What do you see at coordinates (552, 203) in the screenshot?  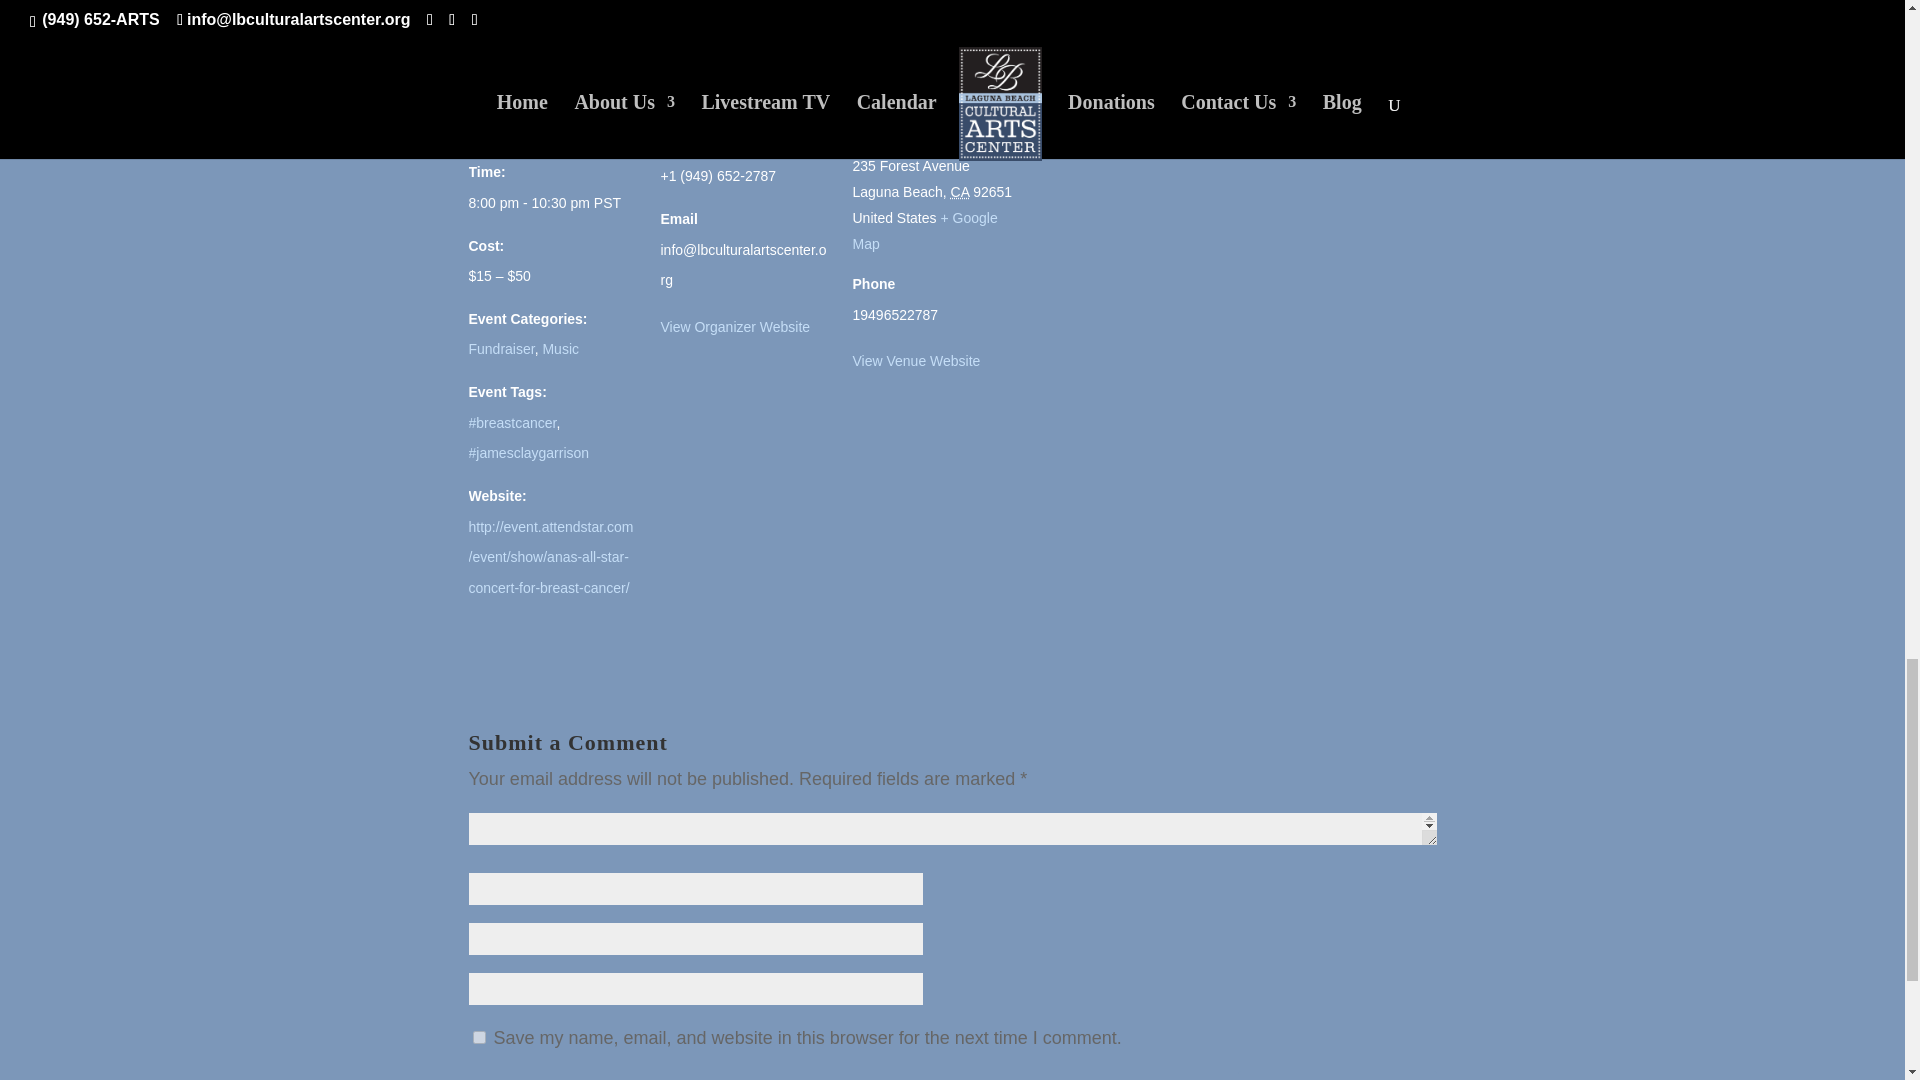 I see `2020-02-21` at bounding box center [552, 203].